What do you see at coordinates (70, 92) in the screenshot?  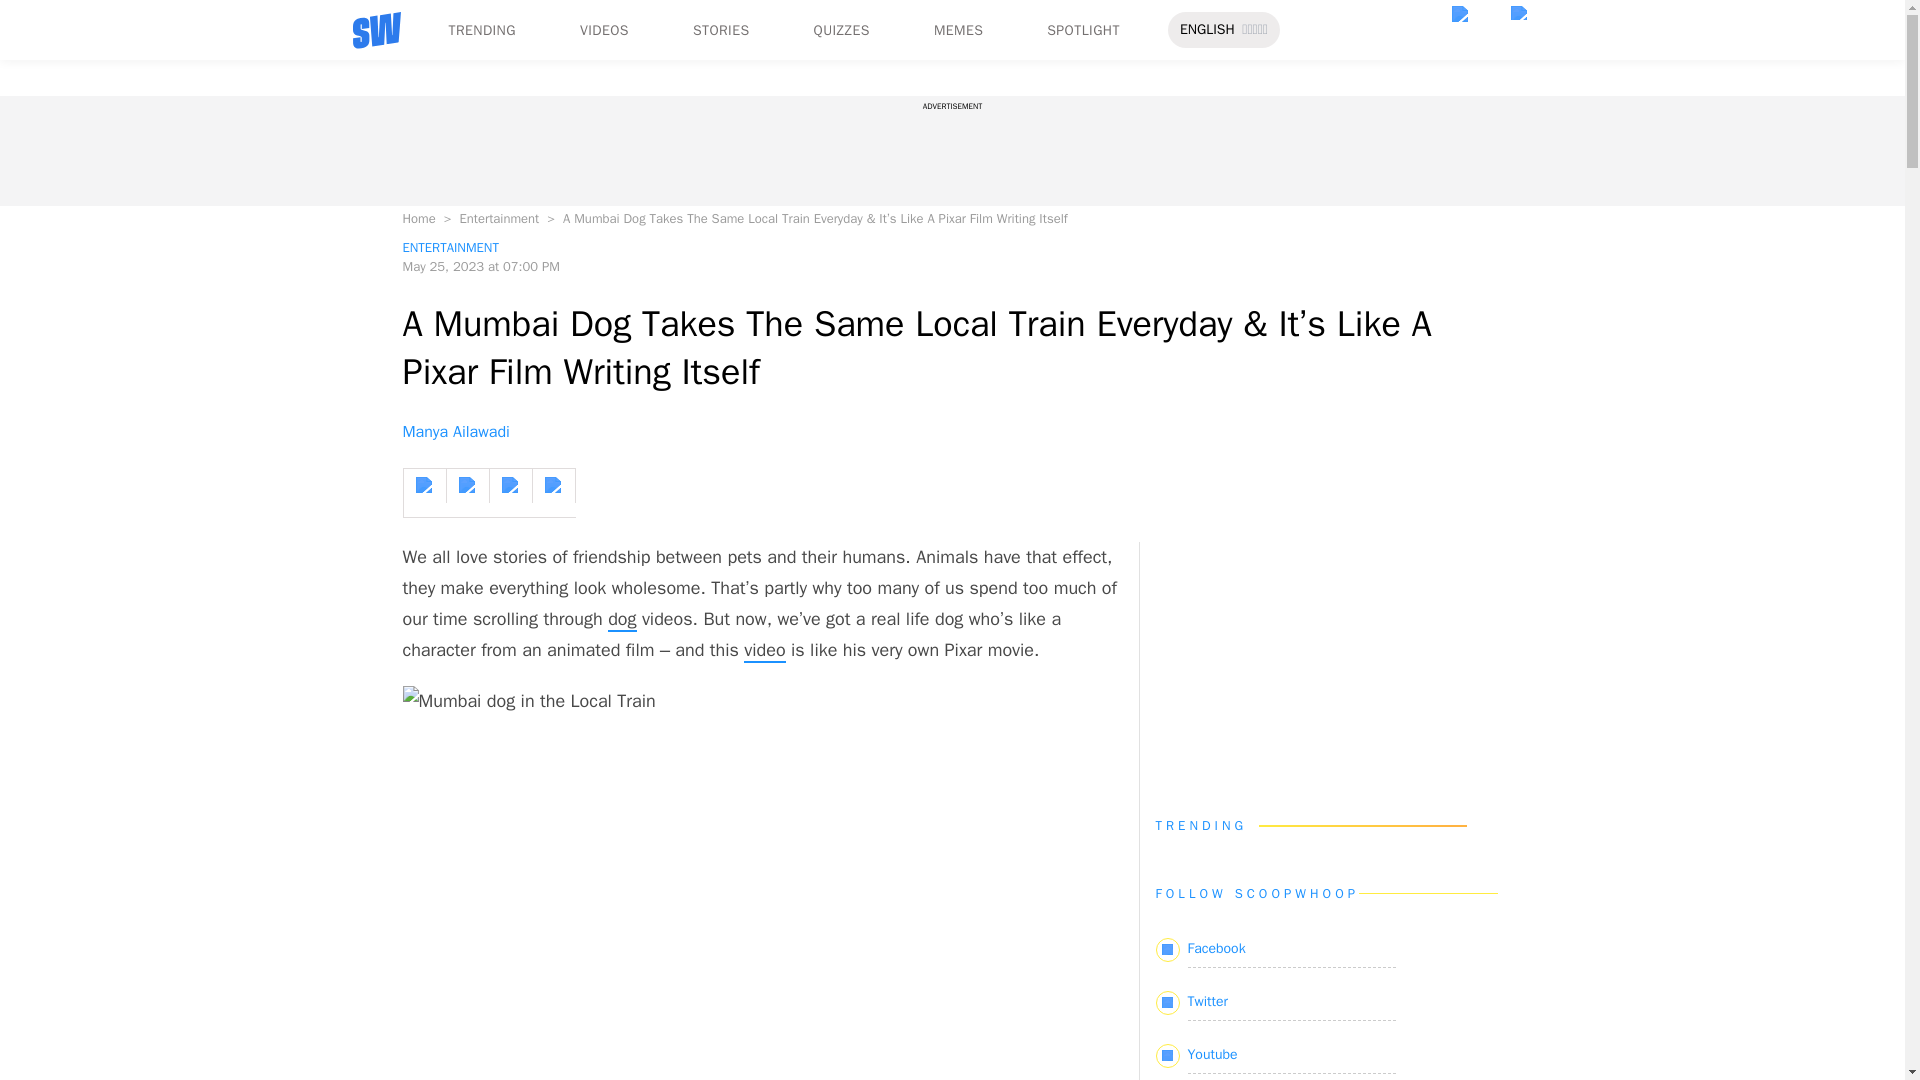 I see `Videos` at bounding box center [70, 92].